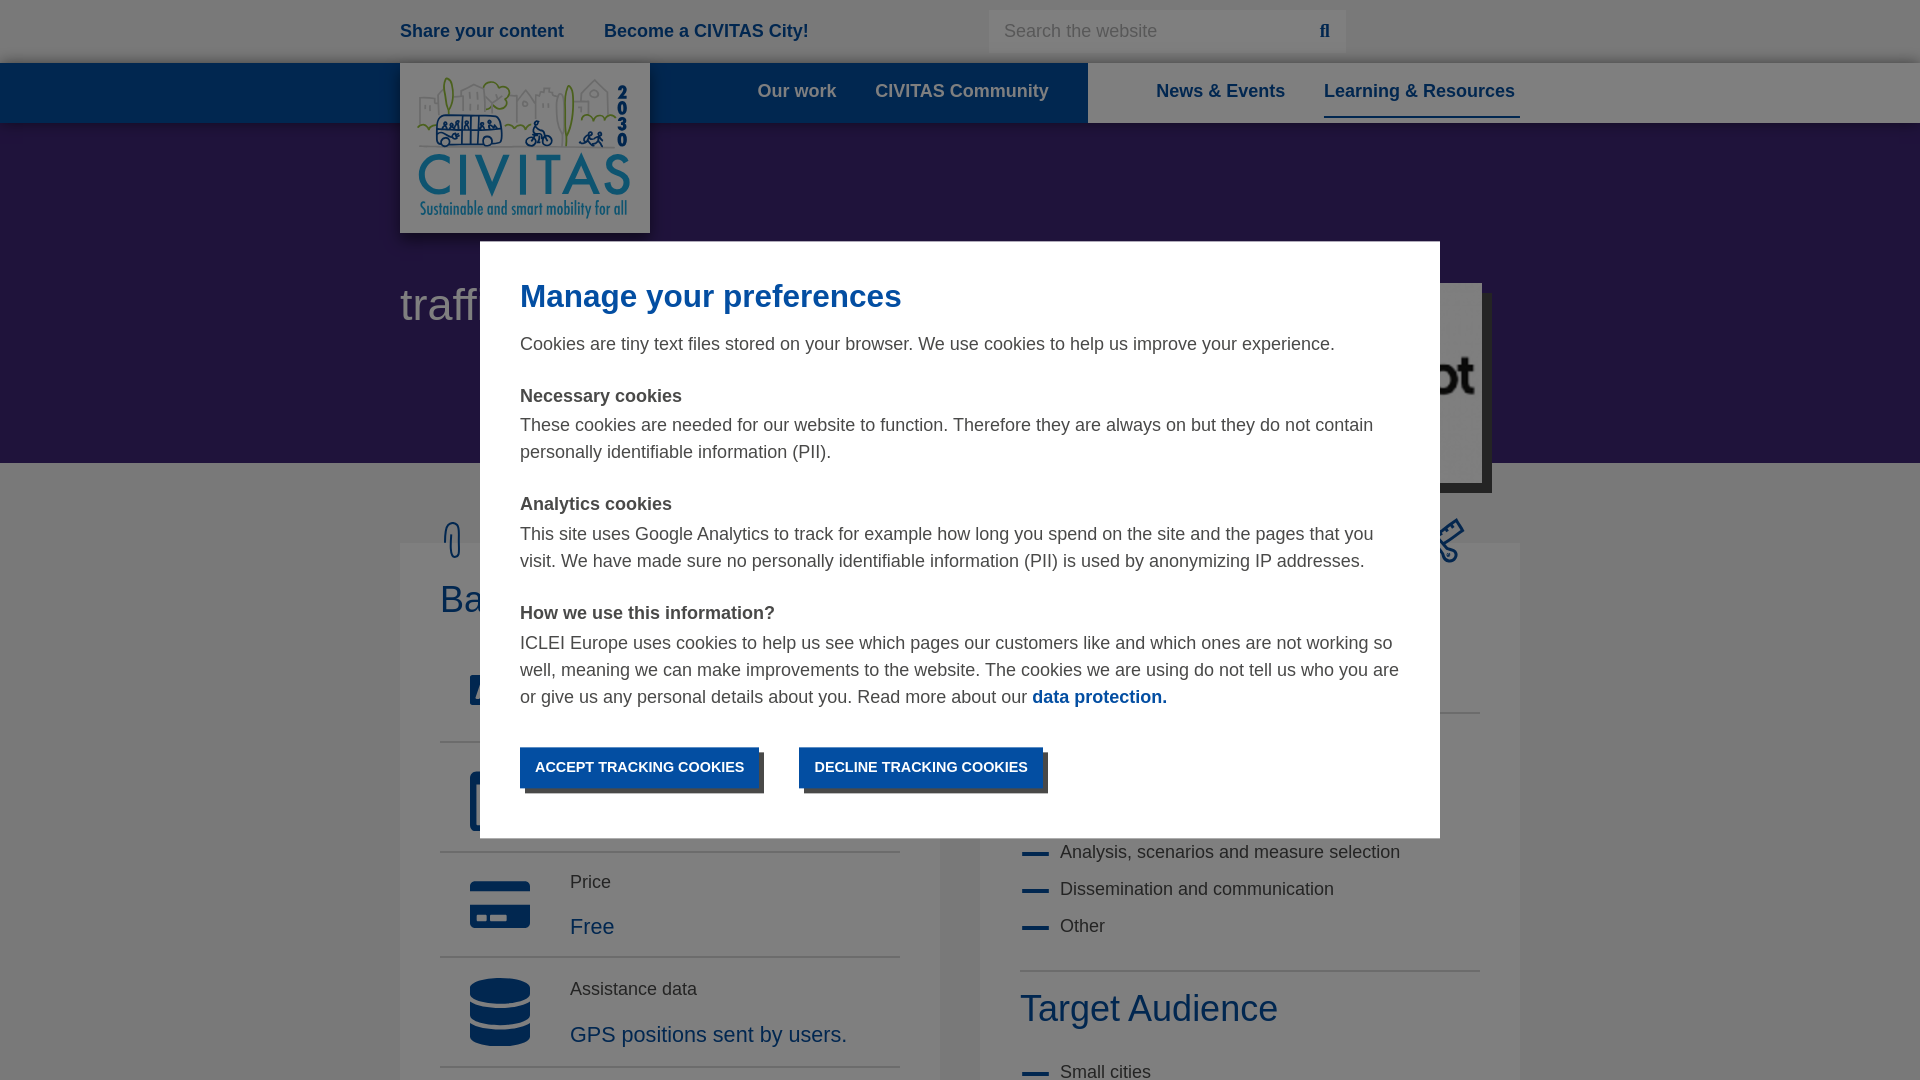 Image resolution: width=1920 pixels, height=1080 pixels. I want to click on Become a CIVITAS City!, so click(706, 30).